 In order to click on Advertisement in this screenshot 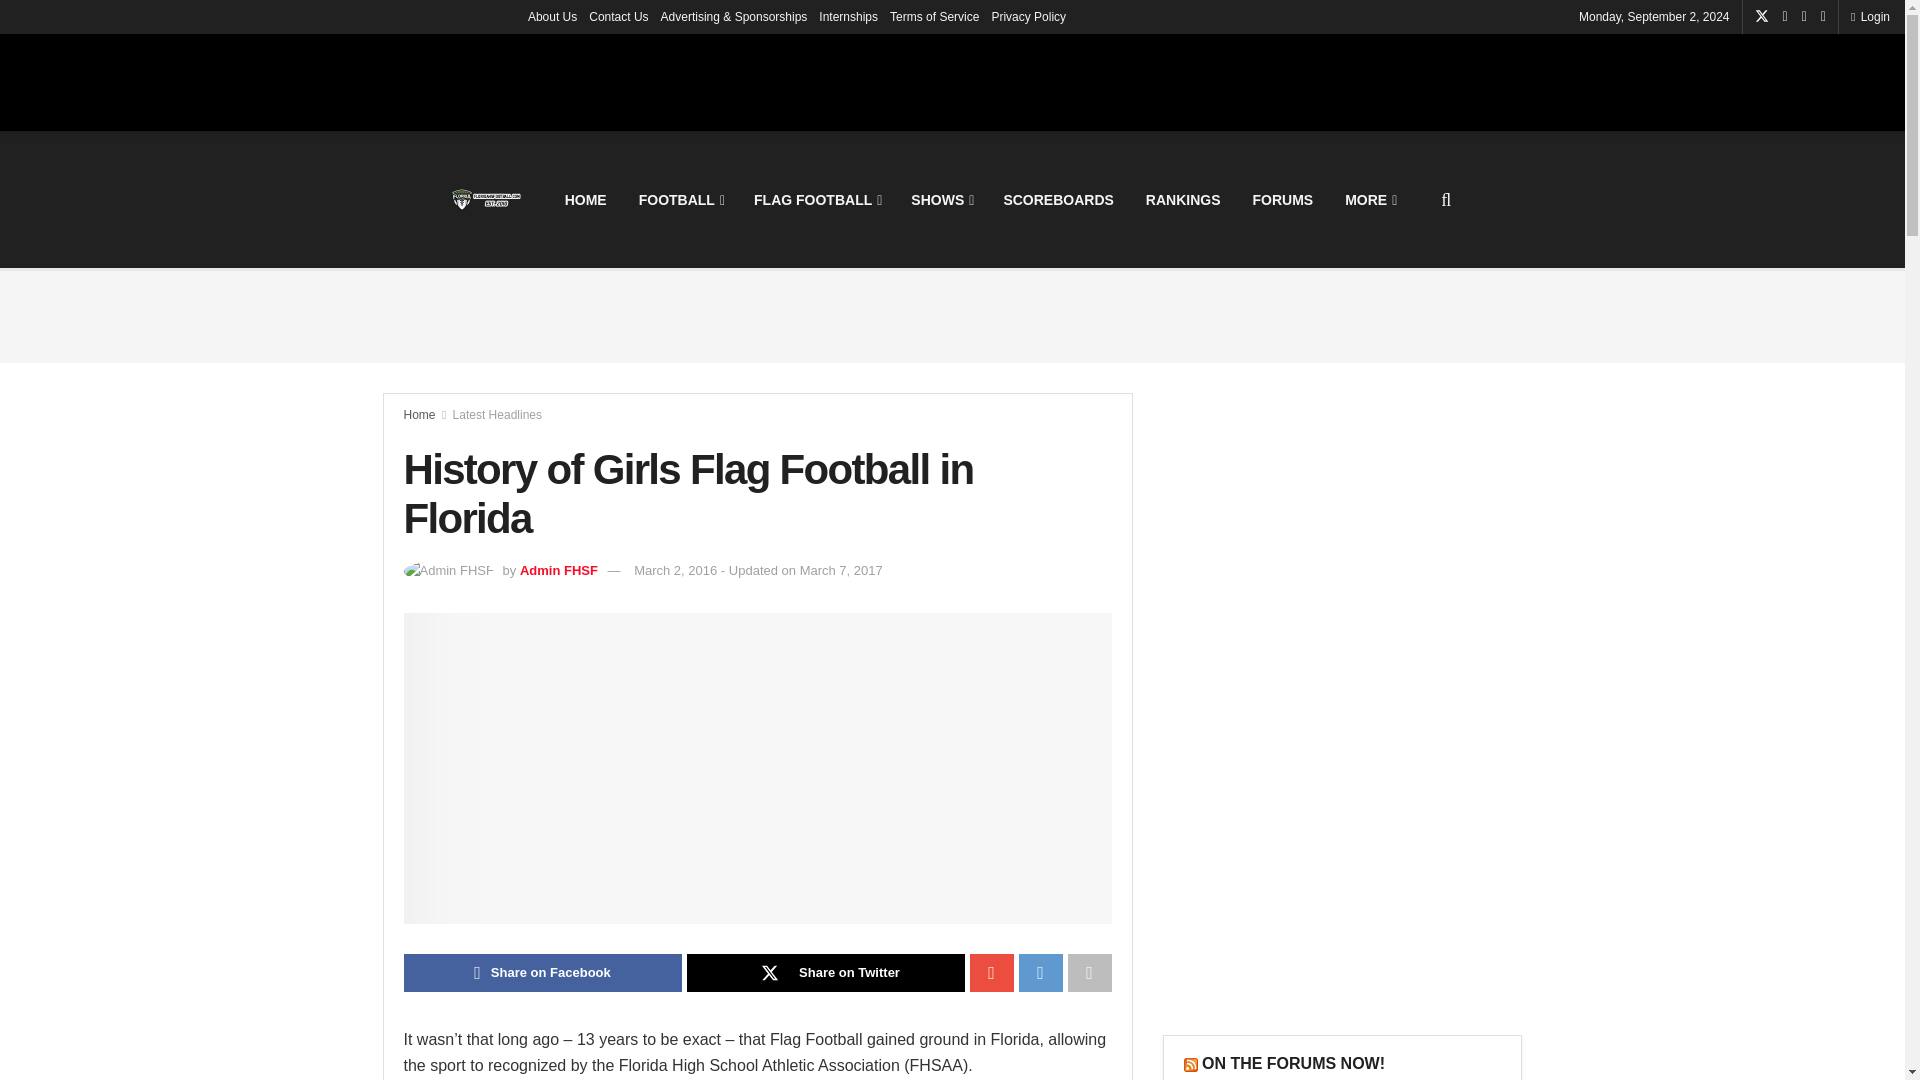, I will do `click(951, 316)`.